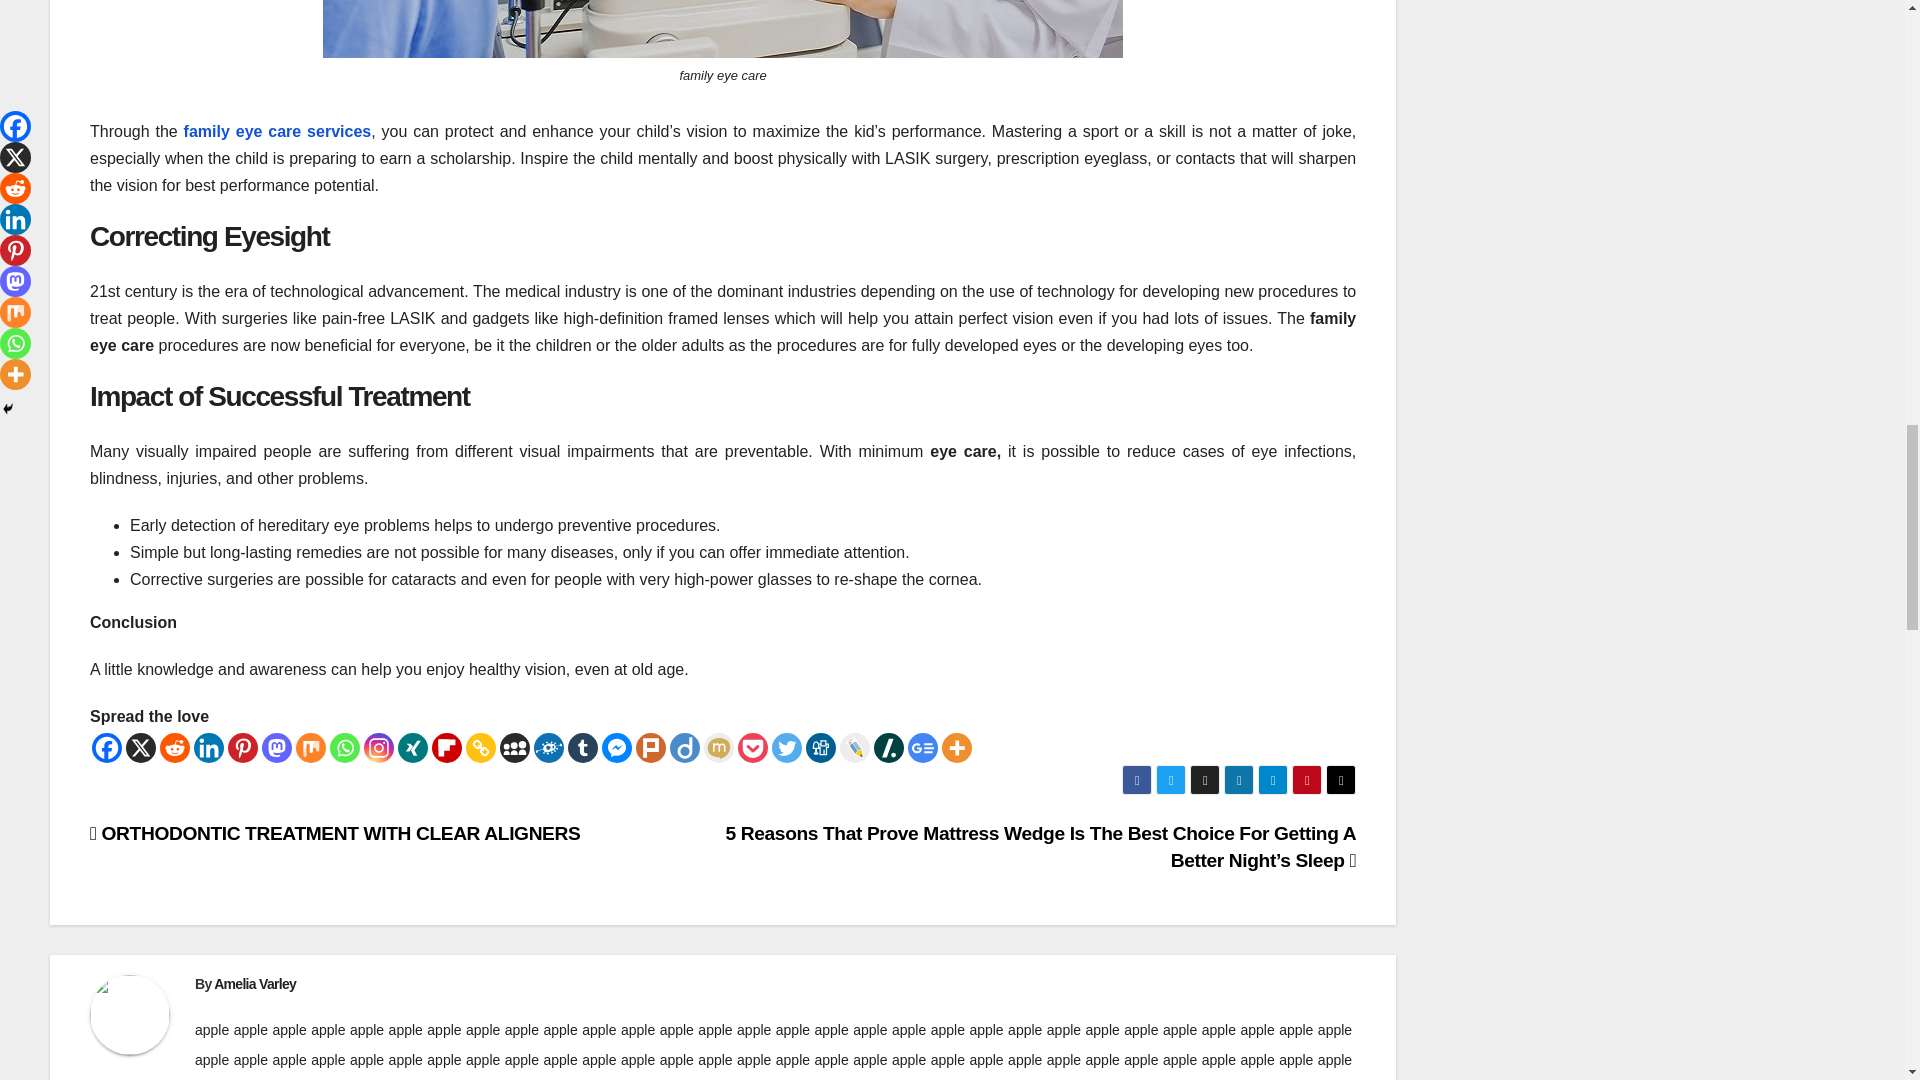 This screenshot has width=1920, height=1080. What do you see at coordinates (242, 748) in the screenshot?
I see `Pinterest` at bounding box center [242, 748].